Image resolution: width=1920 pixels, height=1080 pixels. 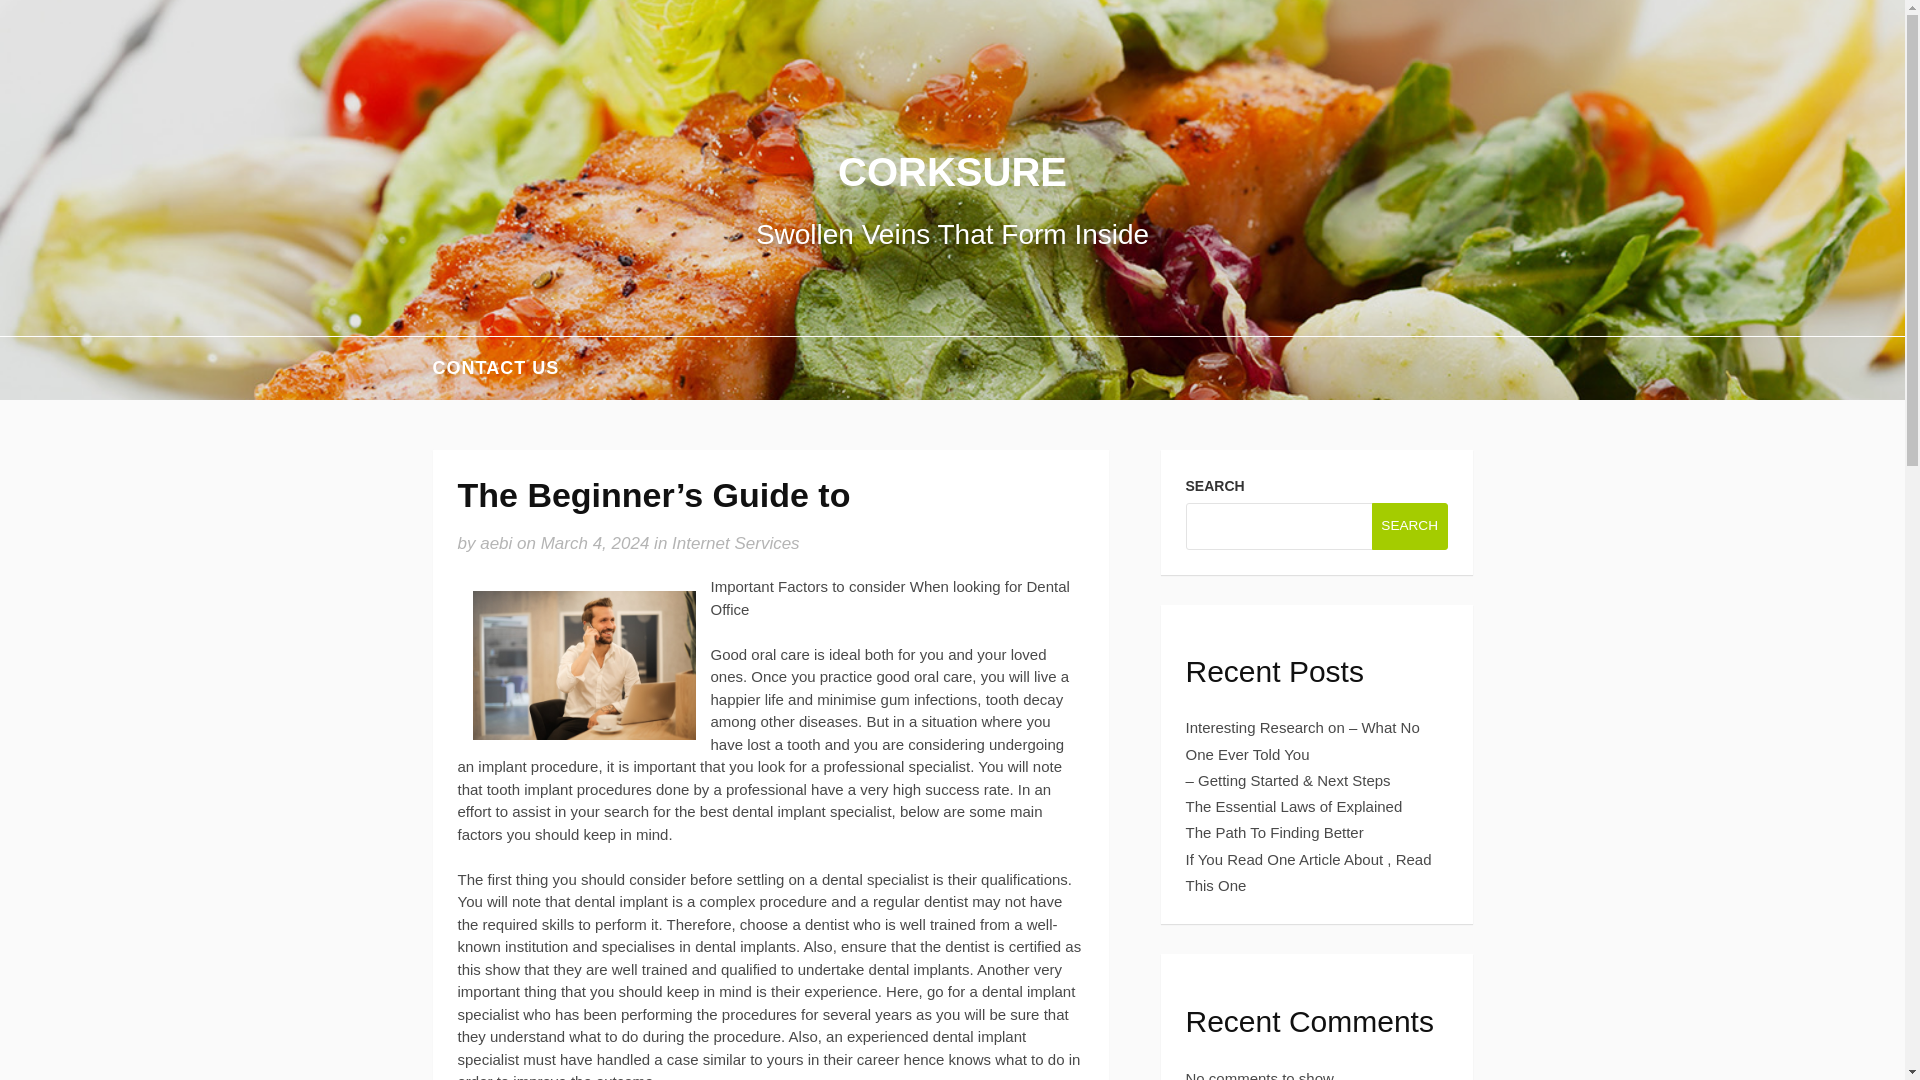 What do you see at coordinates (1410, 525) in the screenshot?
I see `SEARCH` at bounding box center [1410, 525].